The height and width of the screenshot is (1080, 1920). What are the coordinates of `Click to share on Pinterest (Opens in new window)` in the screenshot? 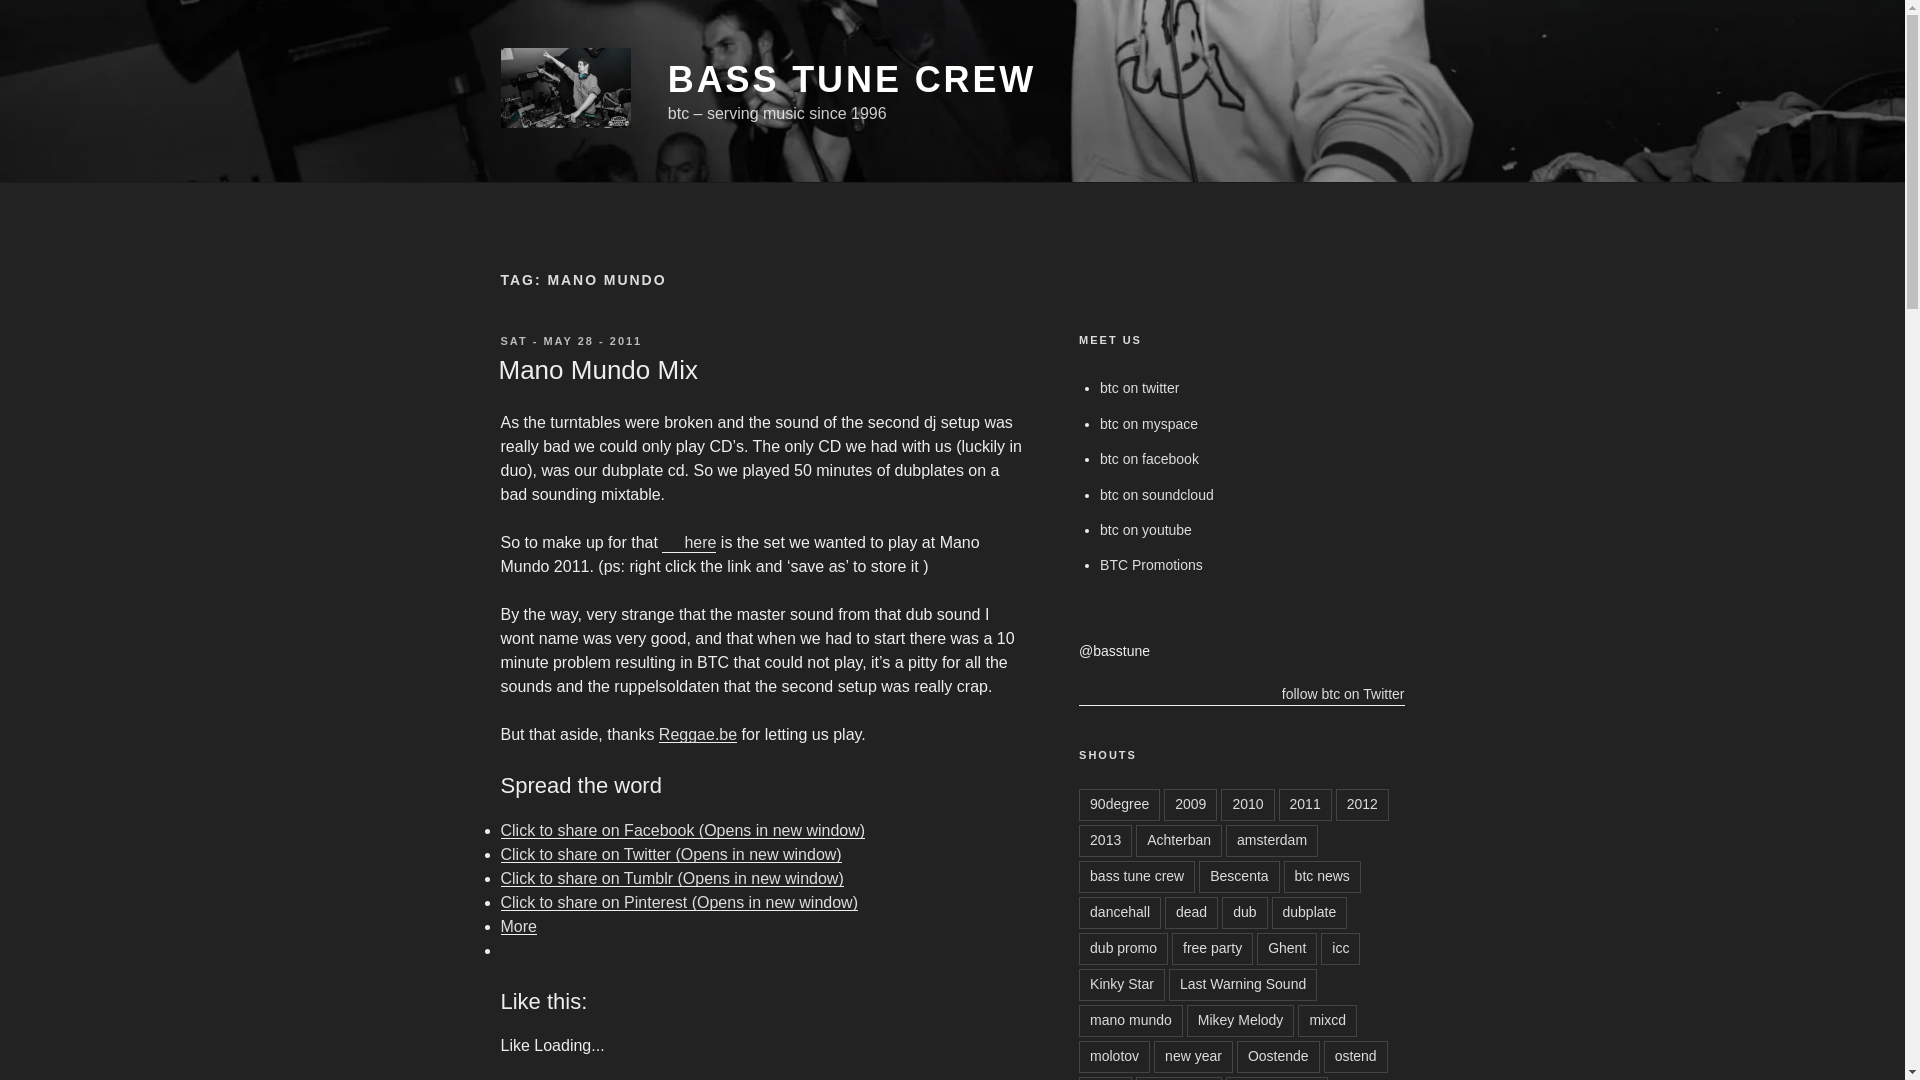 It's located at (679, 902).